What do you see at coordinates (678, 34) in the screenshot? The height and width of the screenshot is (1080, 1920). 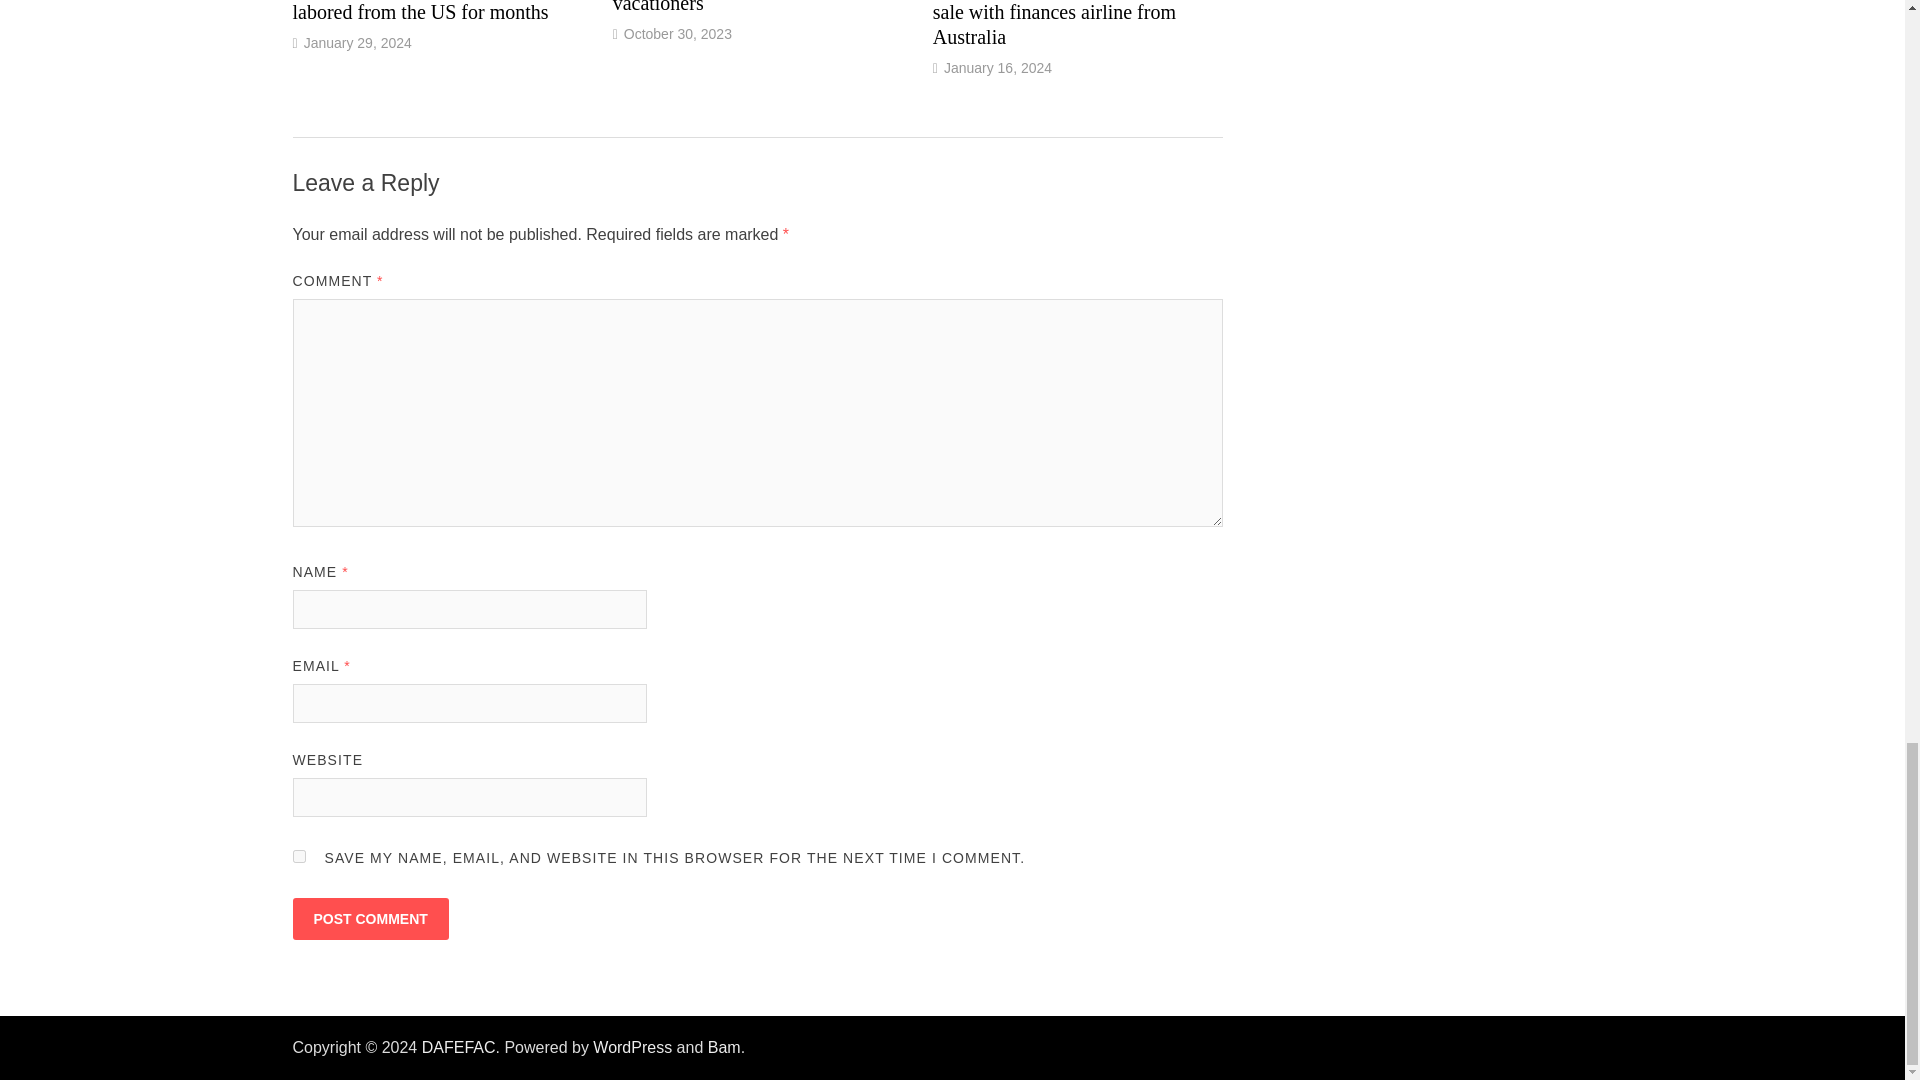 I see `October 30, 2023` at bounding box center [678, 34].